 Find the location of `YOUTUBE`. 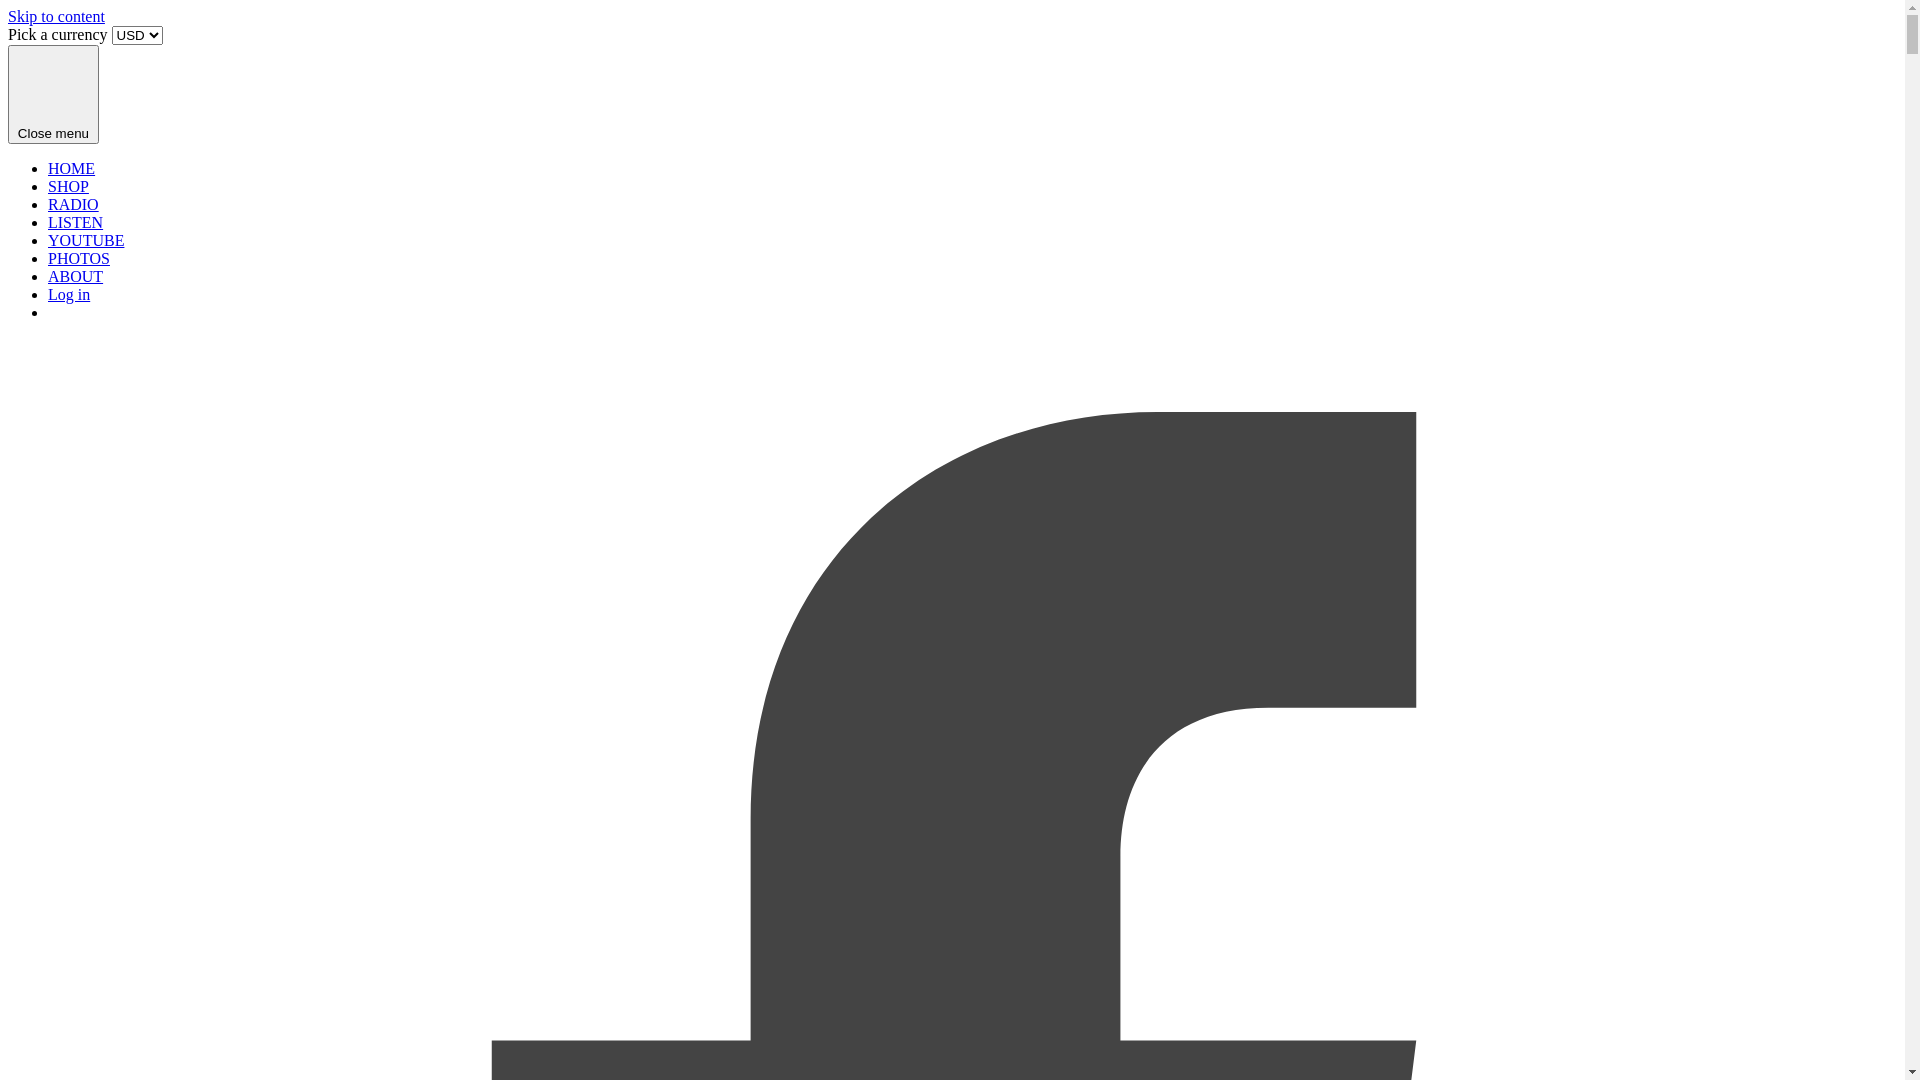

YOUTUBE is located at coordinates (86, 240).